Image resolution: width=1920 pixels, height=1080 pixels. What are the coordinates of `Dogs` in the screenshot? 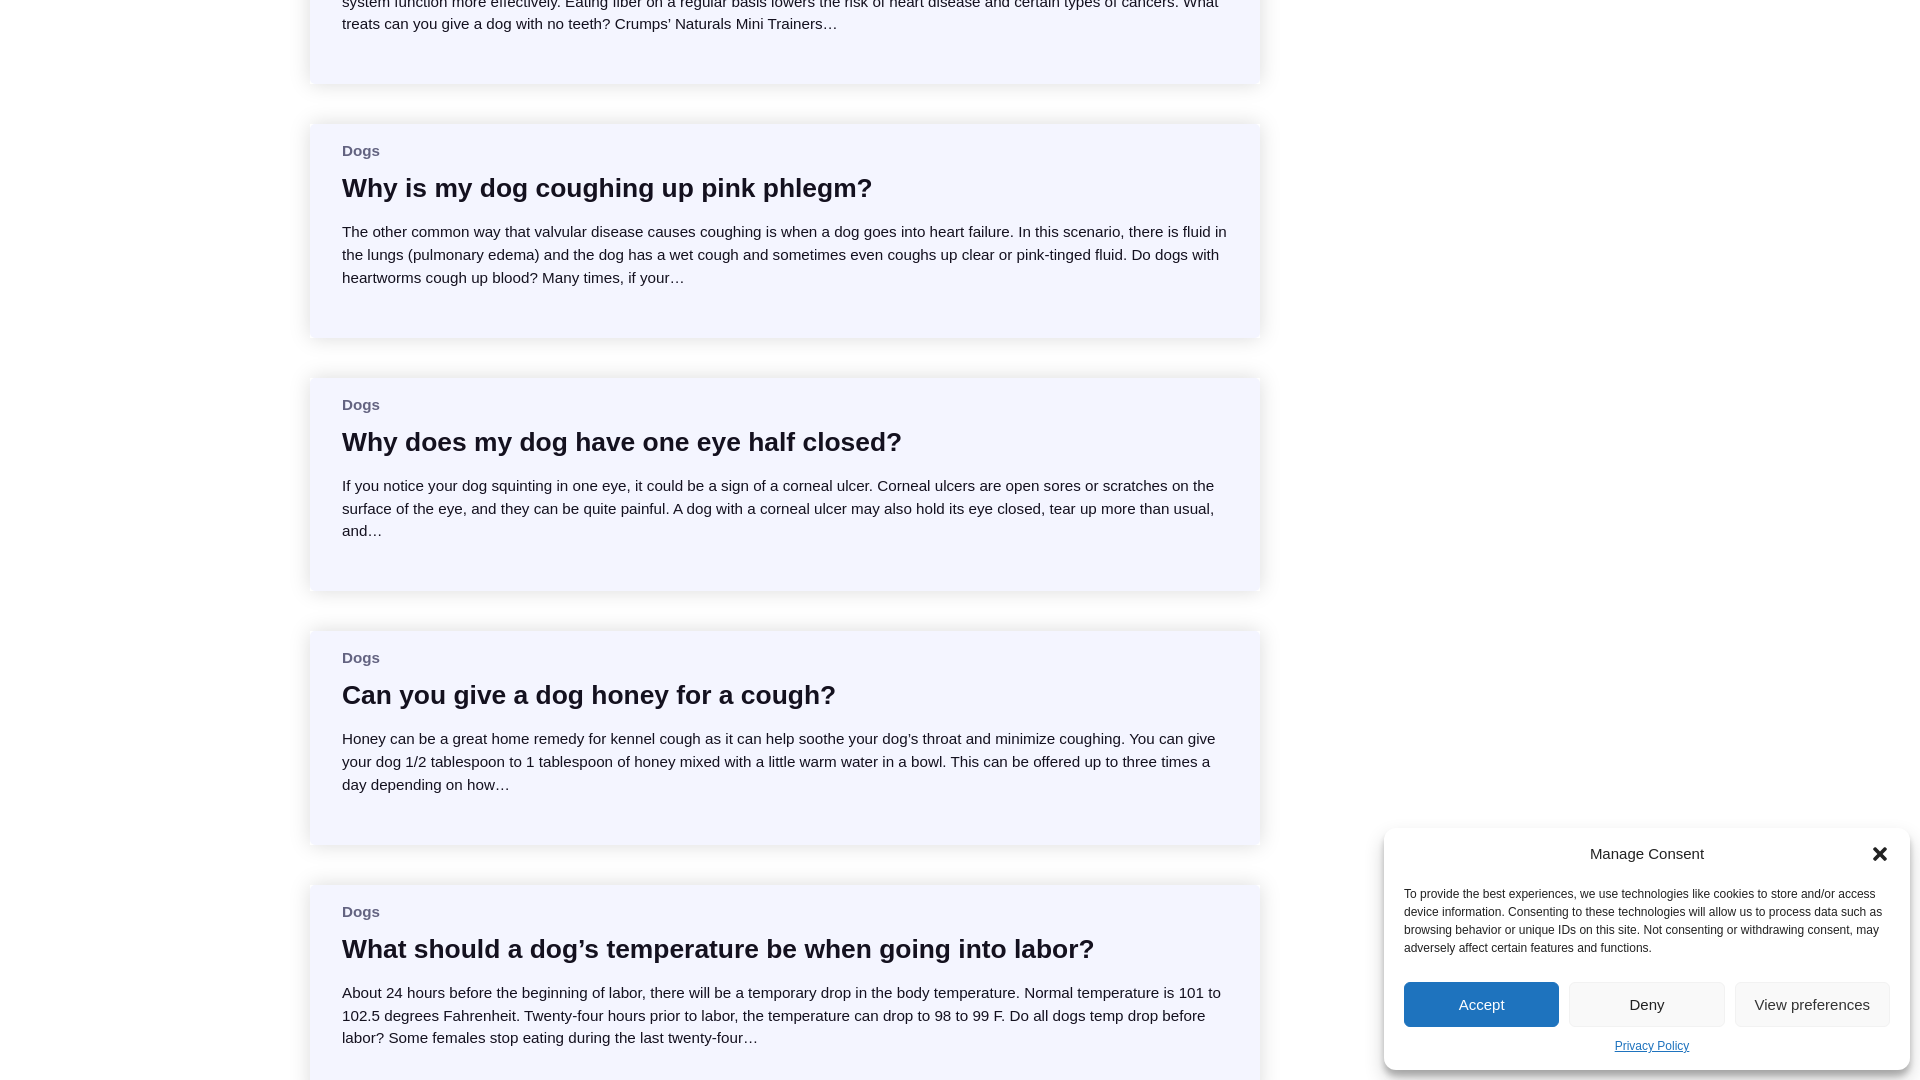 It's located at (360, 404).